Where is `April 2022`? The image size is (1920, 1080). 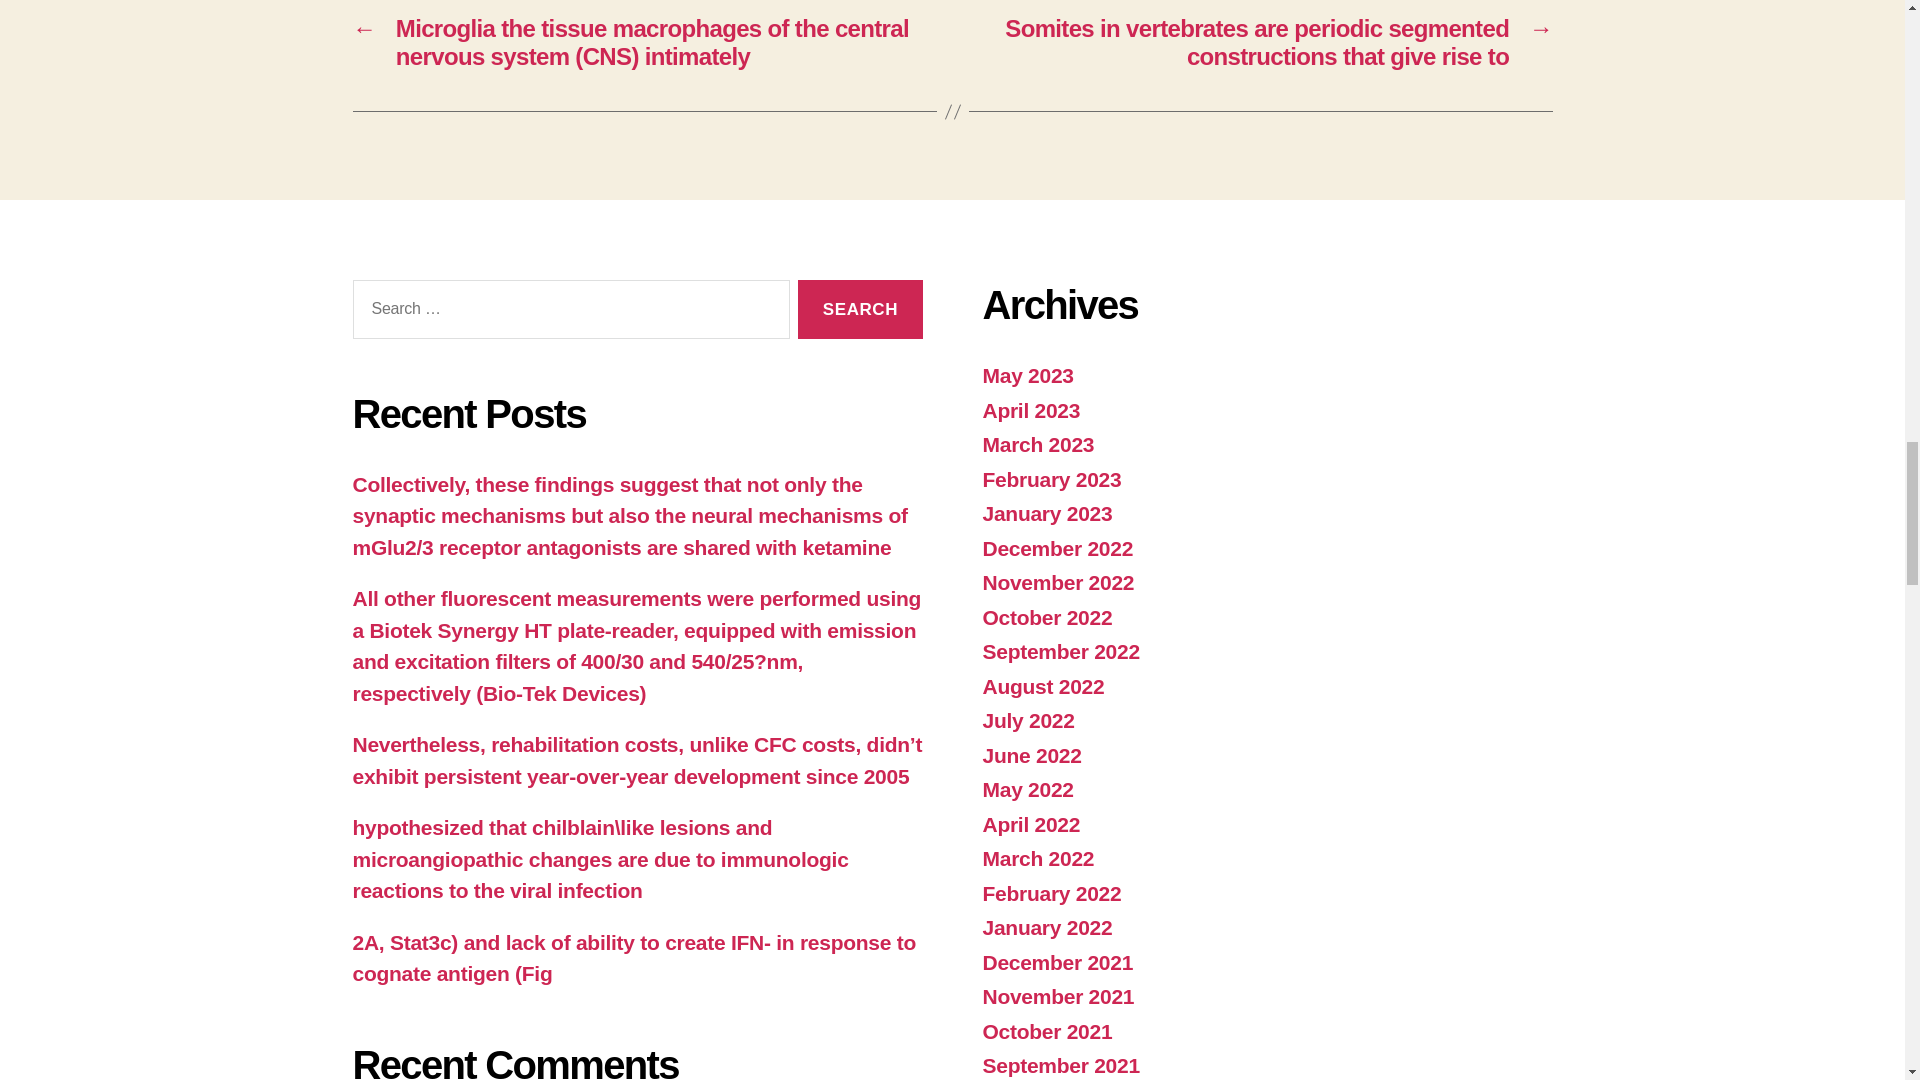 April 2022 is located at coordinates (1030, 824).